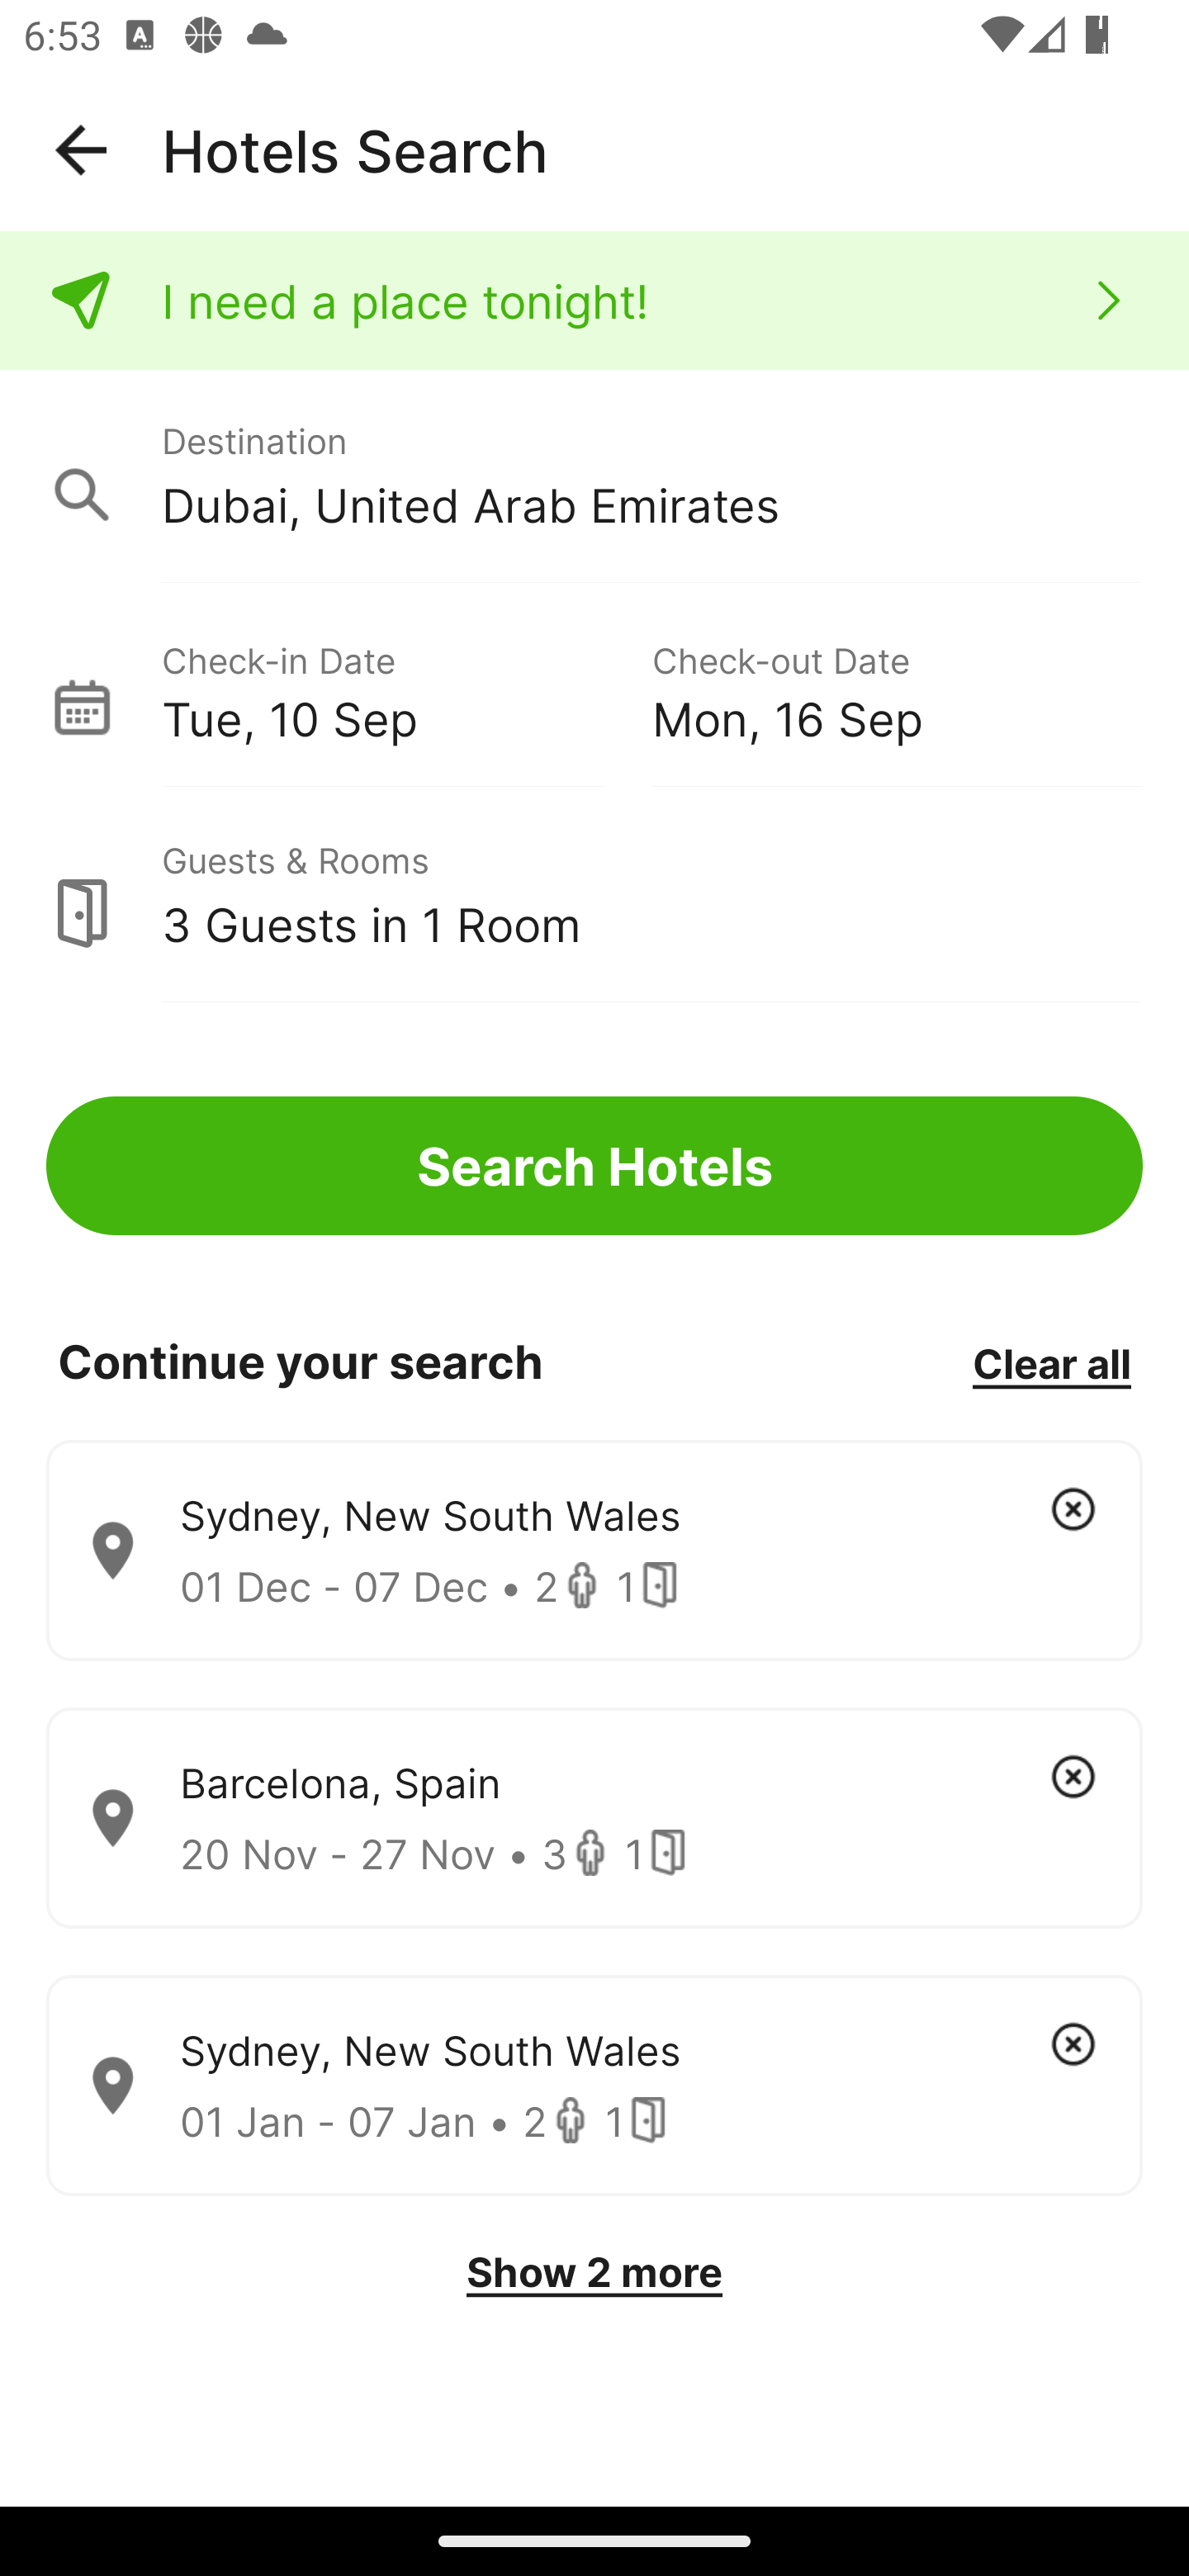 The height and width of the screenshot is (2576, 1189). What do you see at coordinates (1051, 1362) in the screenshot?
I see `Clear all` at bounding box center [1051, 1362].